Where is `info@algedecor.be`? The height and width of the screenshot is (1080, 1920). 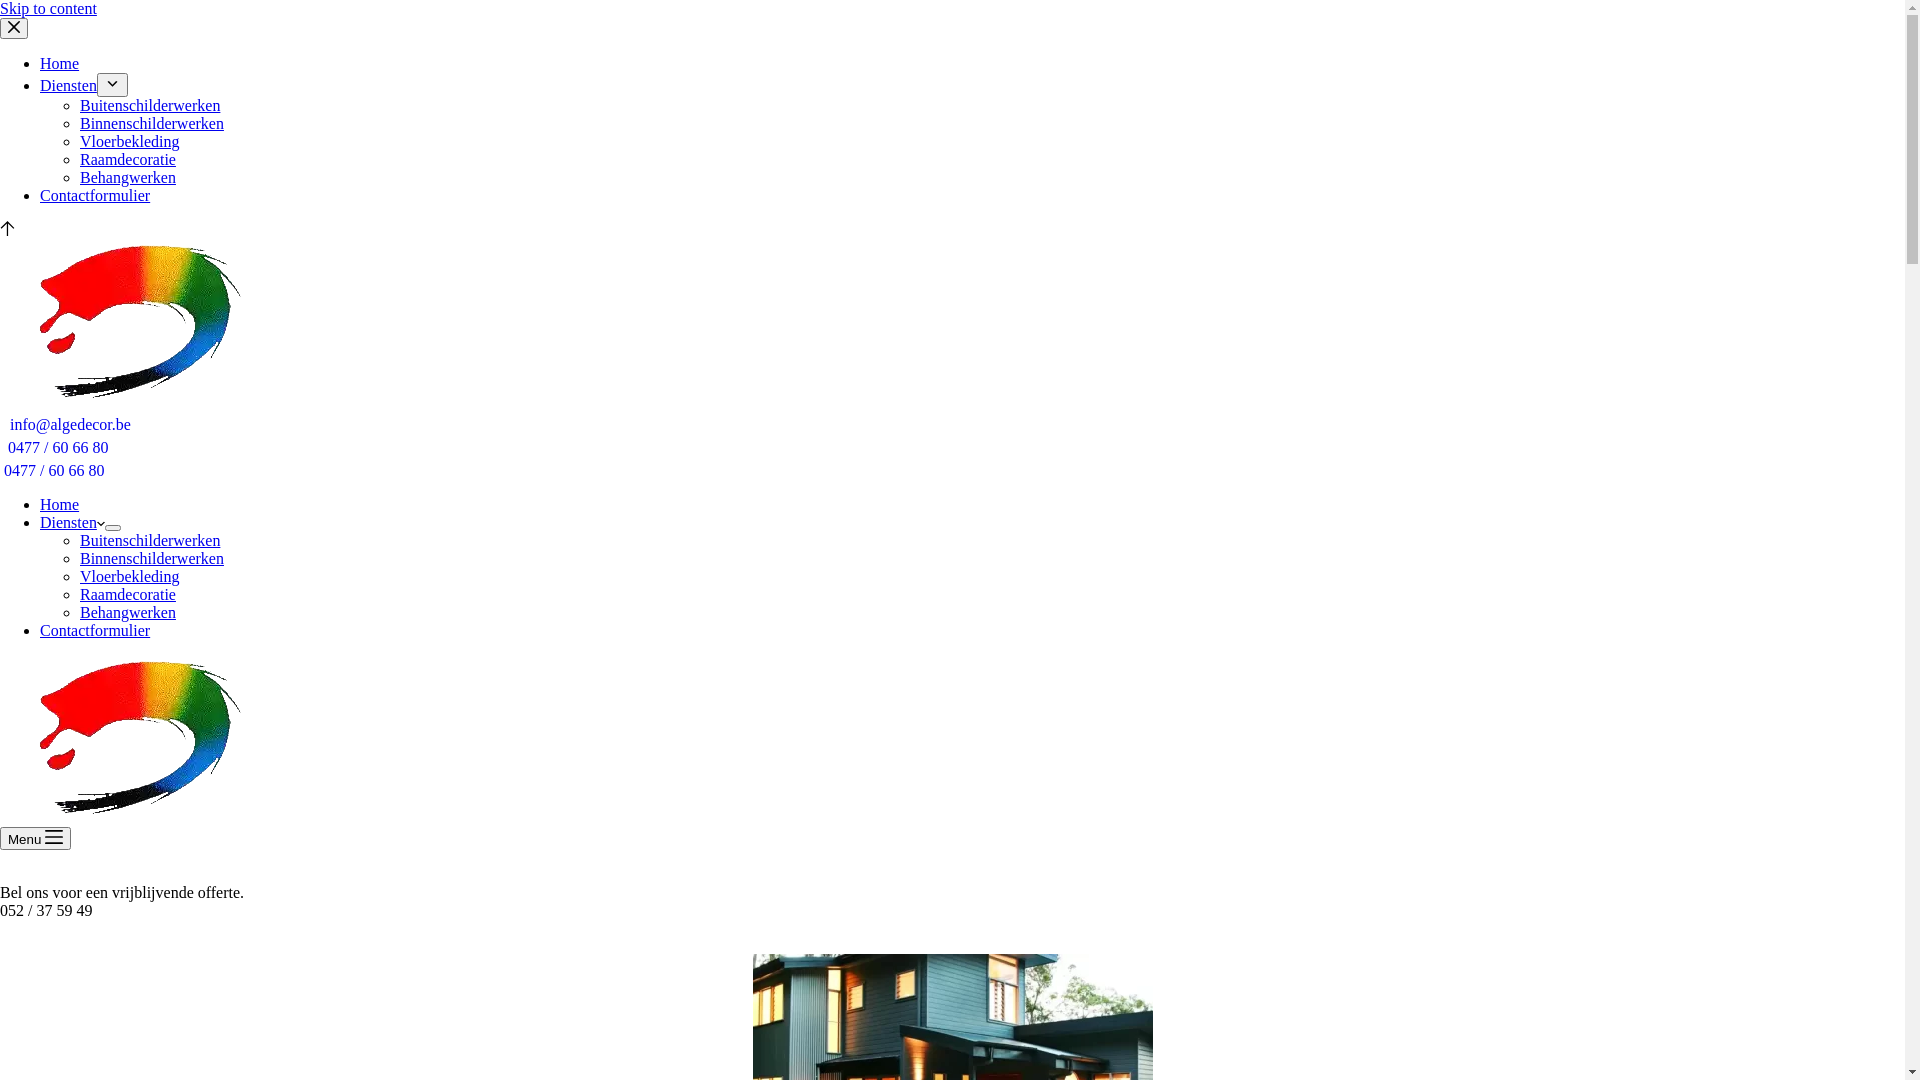 info@algedecor.be is located at coordinates (70, 424).